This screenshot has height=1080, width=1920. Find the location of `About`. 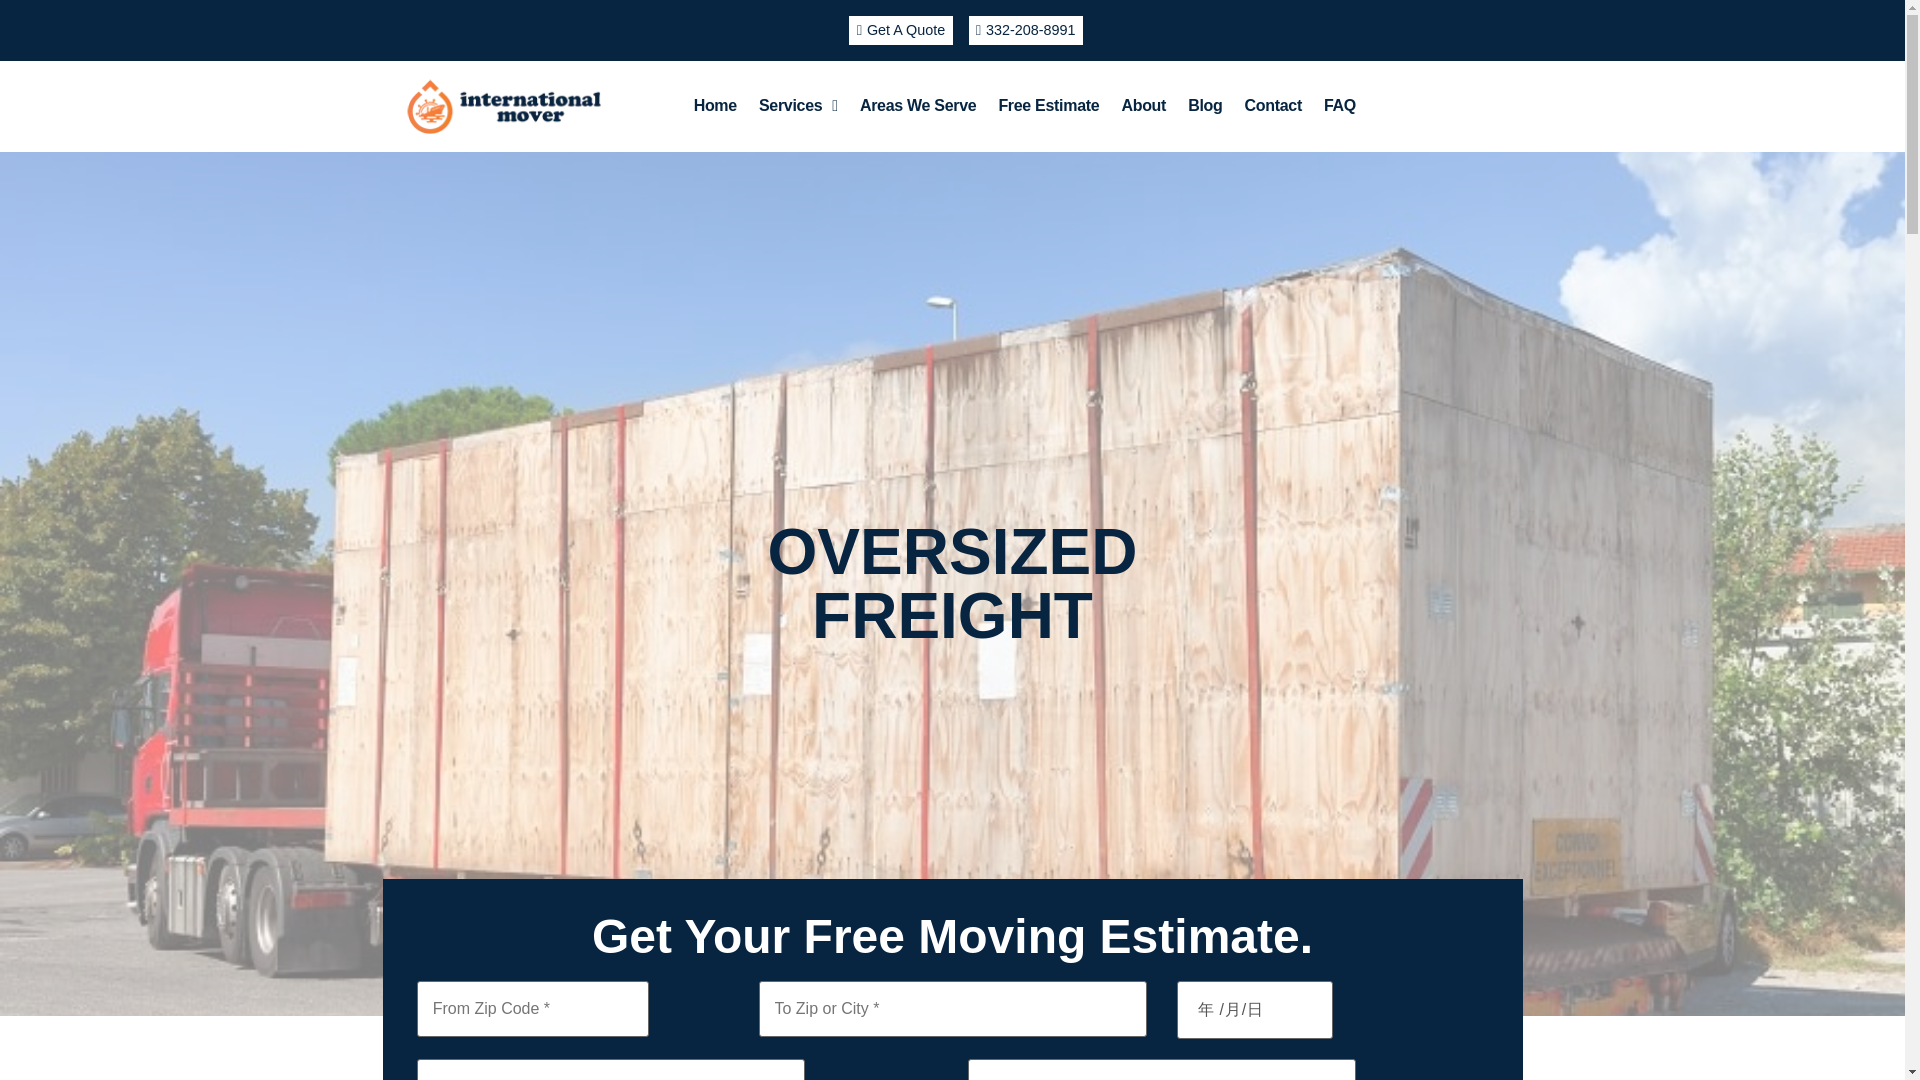

About is located at coordinates (1142, 105).